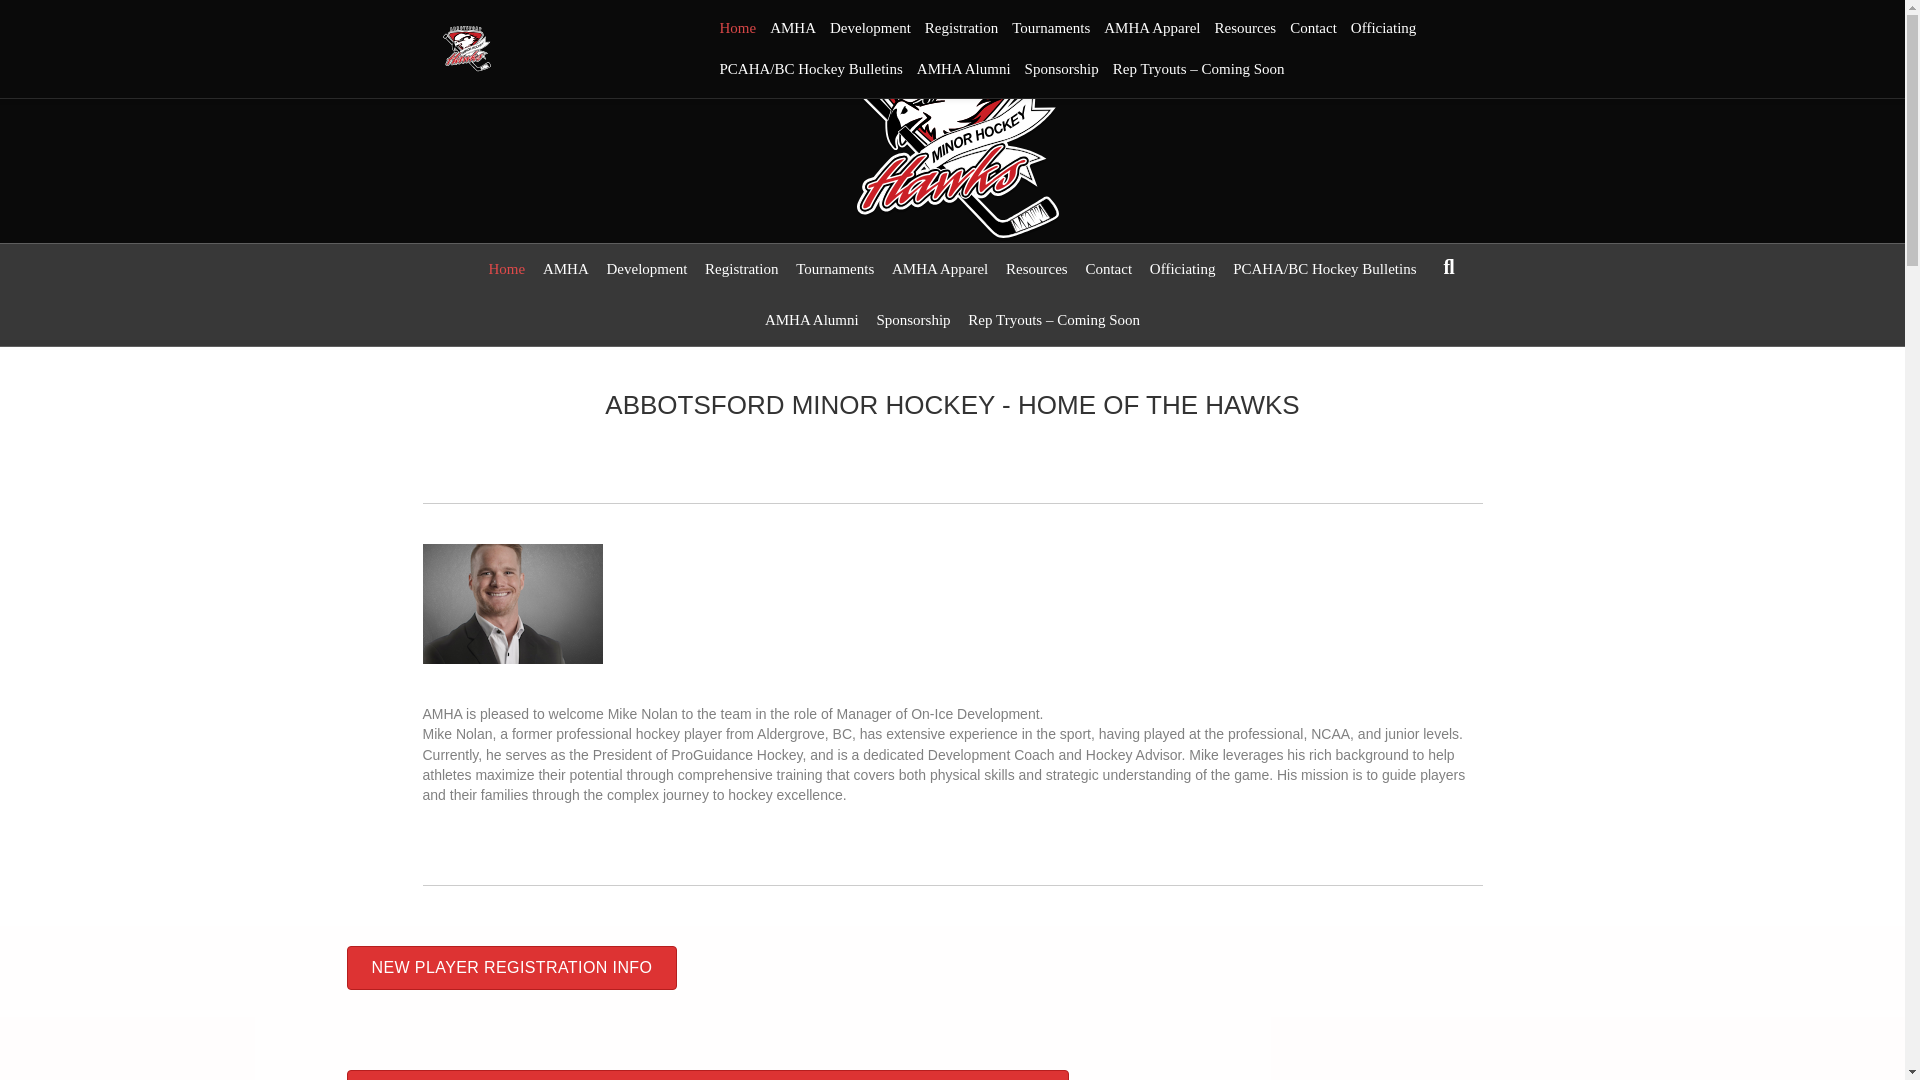 This screenshot has height=1080, width=1920. What do you see at coordinates (512, 604) in the screenshot?
I see `692ad52e-ada0-44ed-b688-50711632dce5` at bounding box center [512, 604].